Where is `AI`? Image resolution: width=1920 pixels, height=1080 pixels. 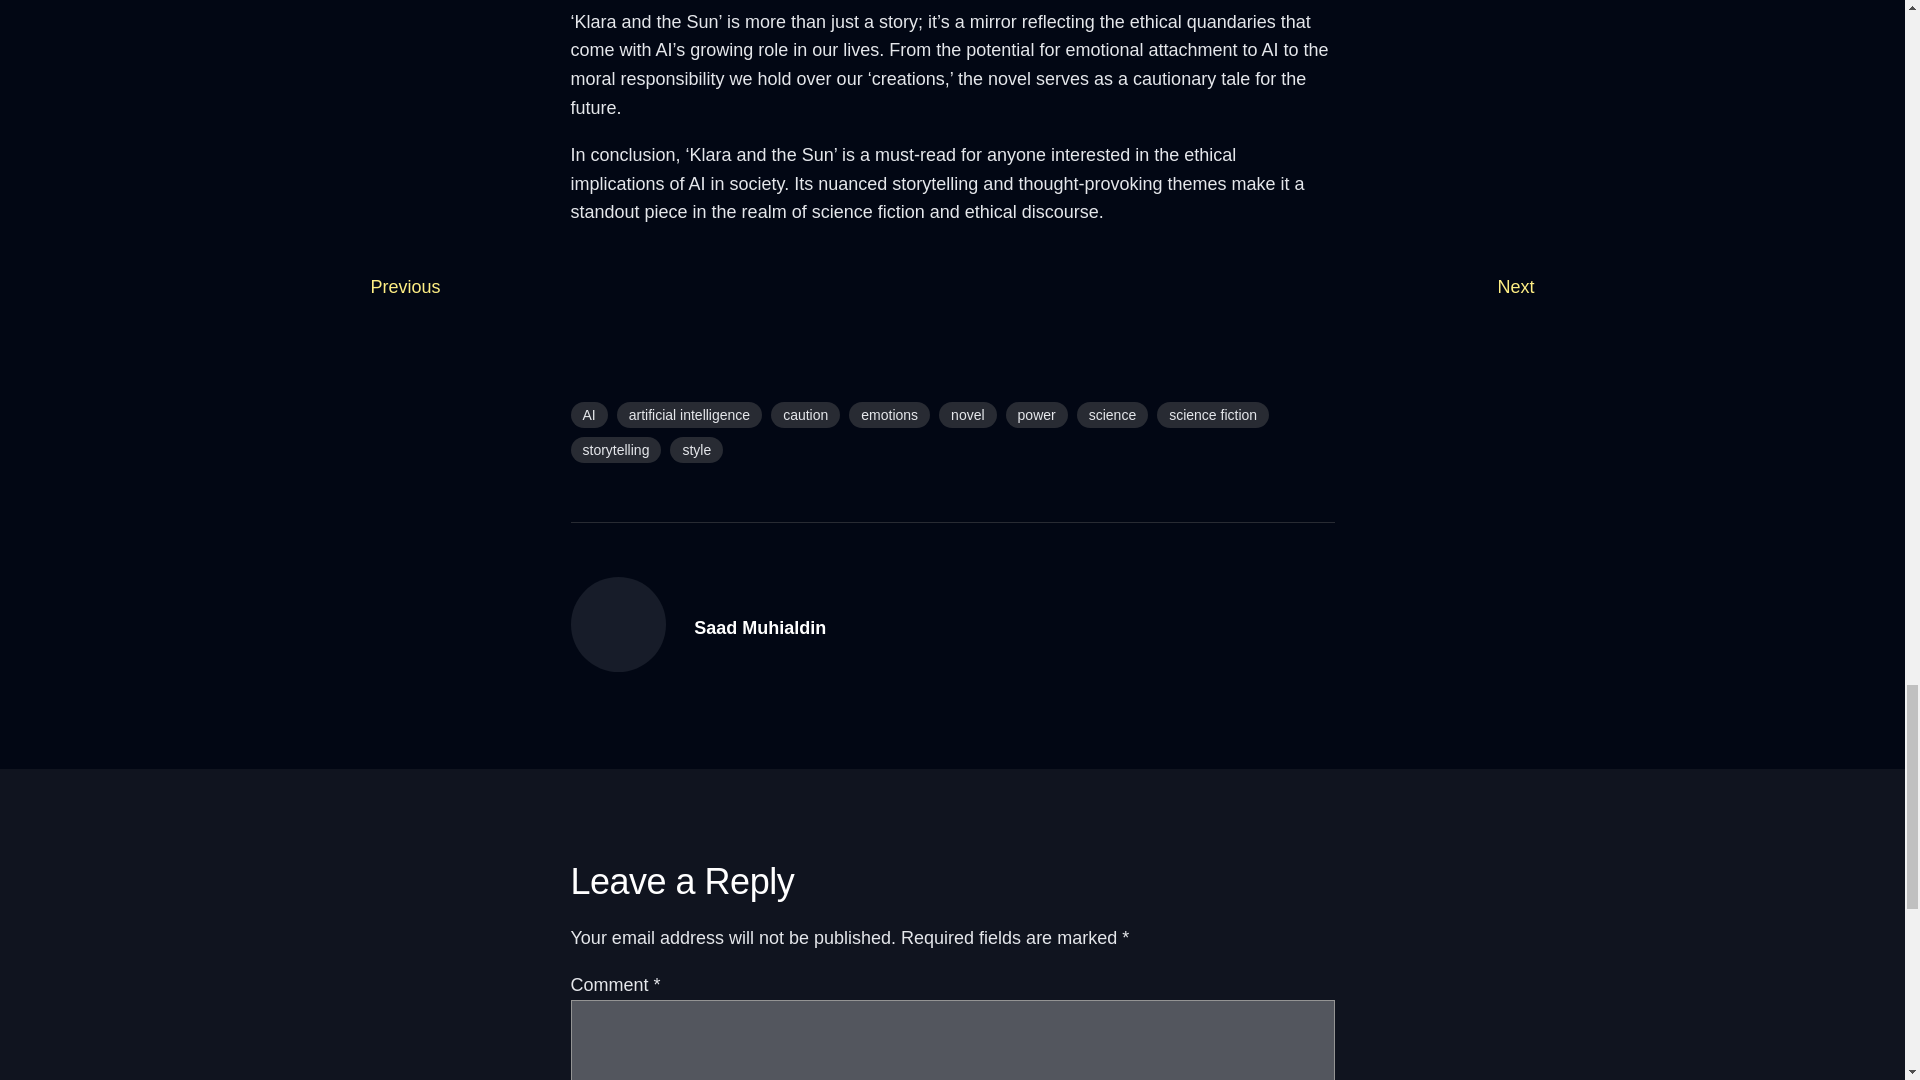 AI is located at coordinates (588, 414).